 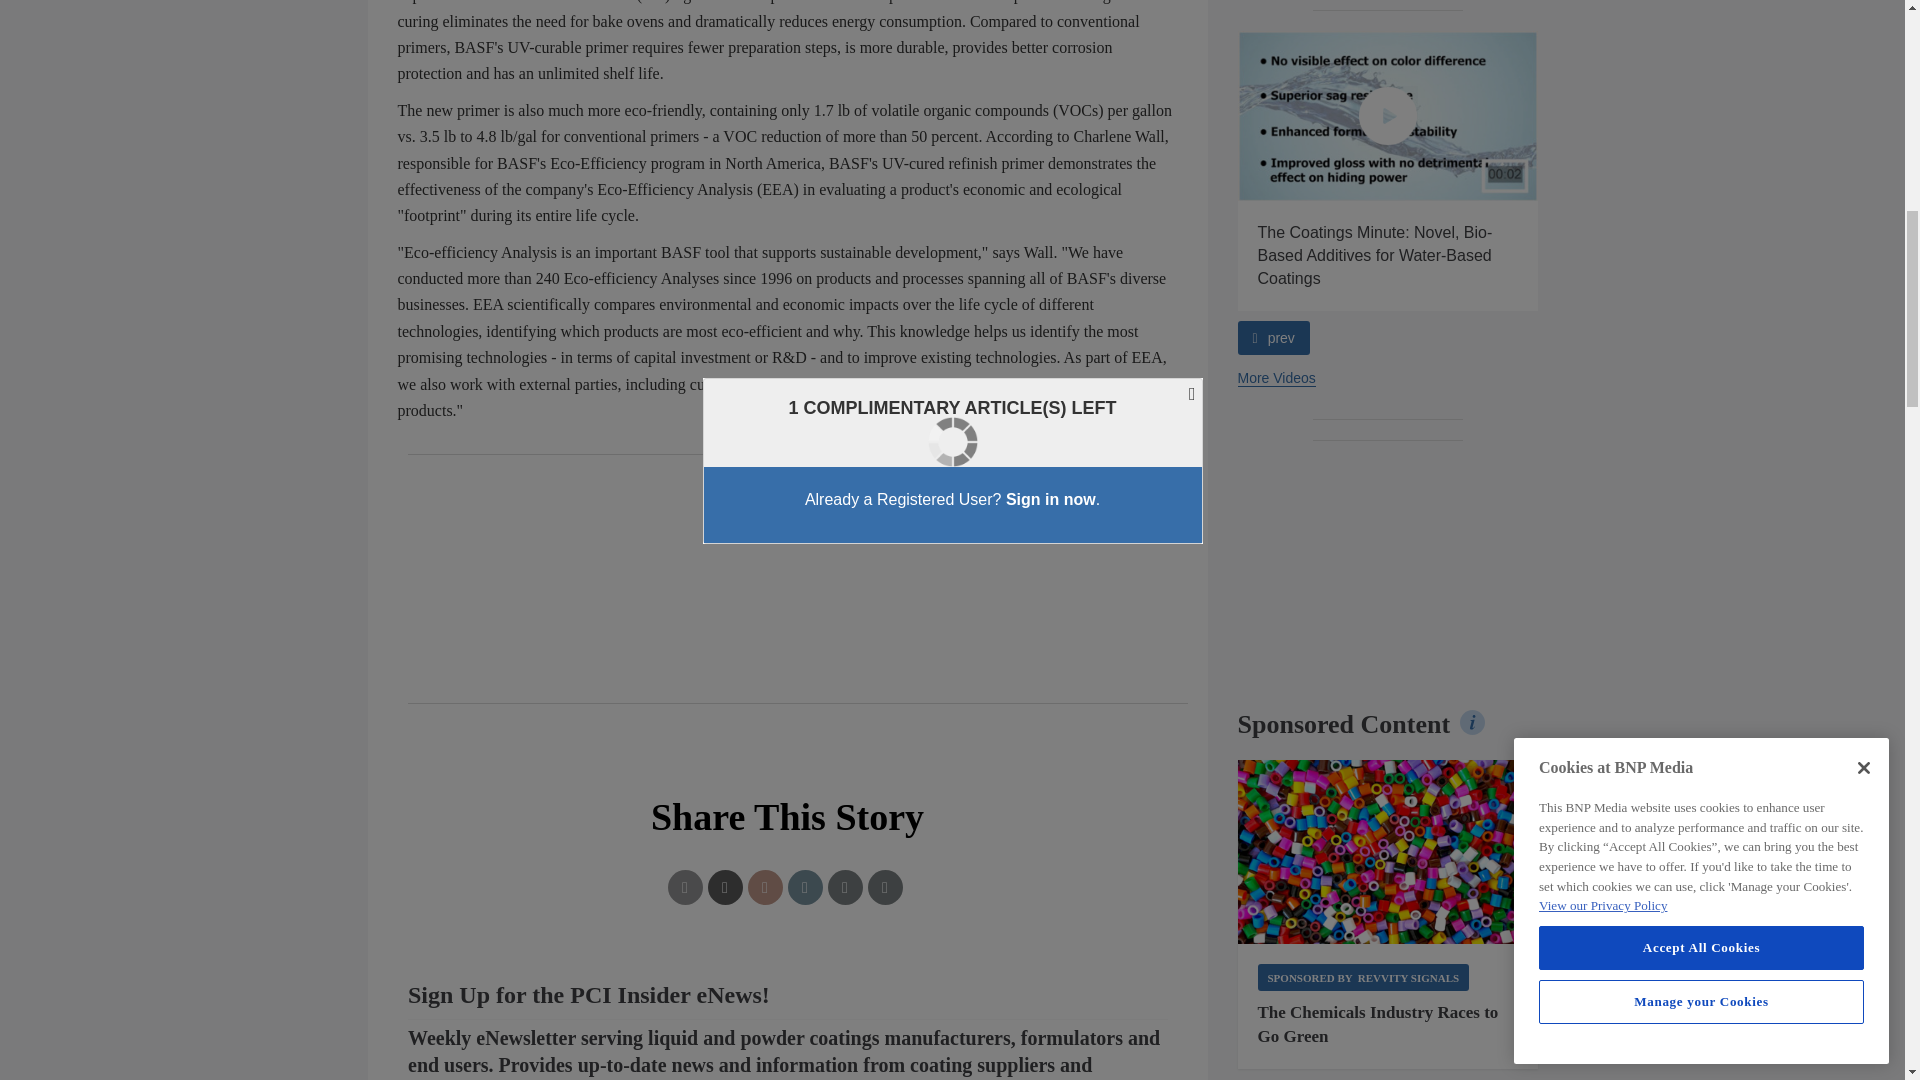 I want to click on Sponsored by Revvity Signals, so click(x=1364, y=978).